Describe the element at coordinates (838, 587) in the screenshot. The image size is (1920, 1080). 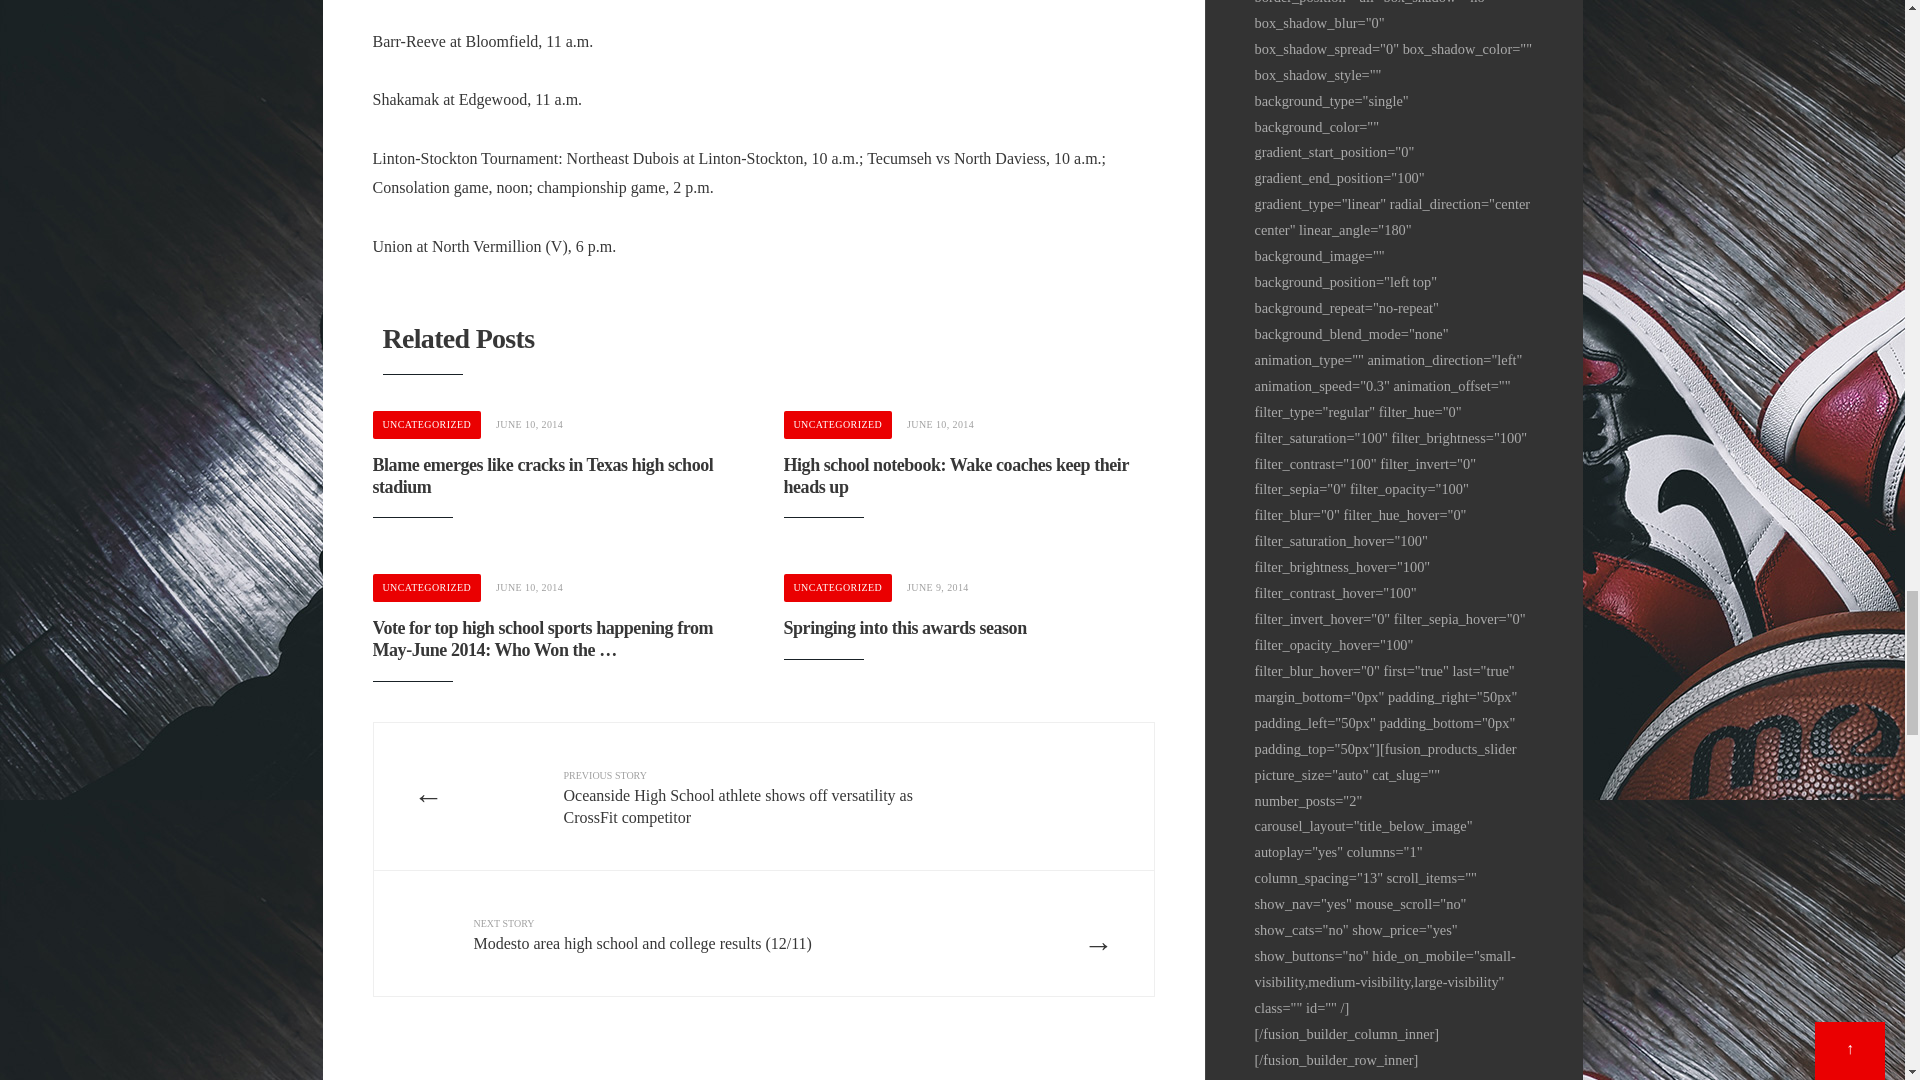
I see `UNCATEGORIZED` at that location.